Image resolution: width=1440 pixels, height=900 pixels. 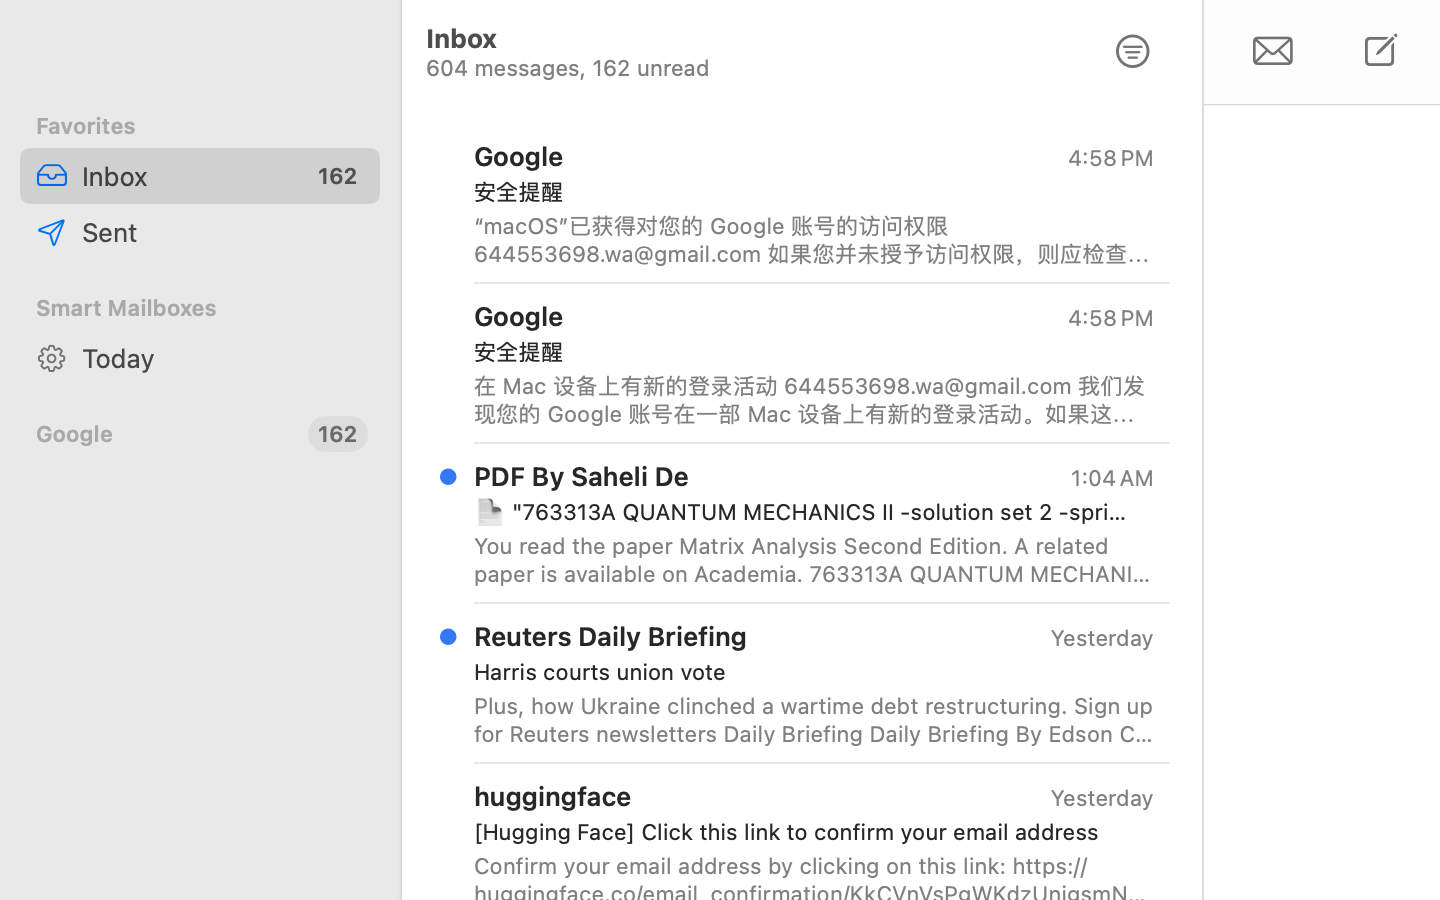 I want to click on Yesterday, so click(x=1102, y=798).